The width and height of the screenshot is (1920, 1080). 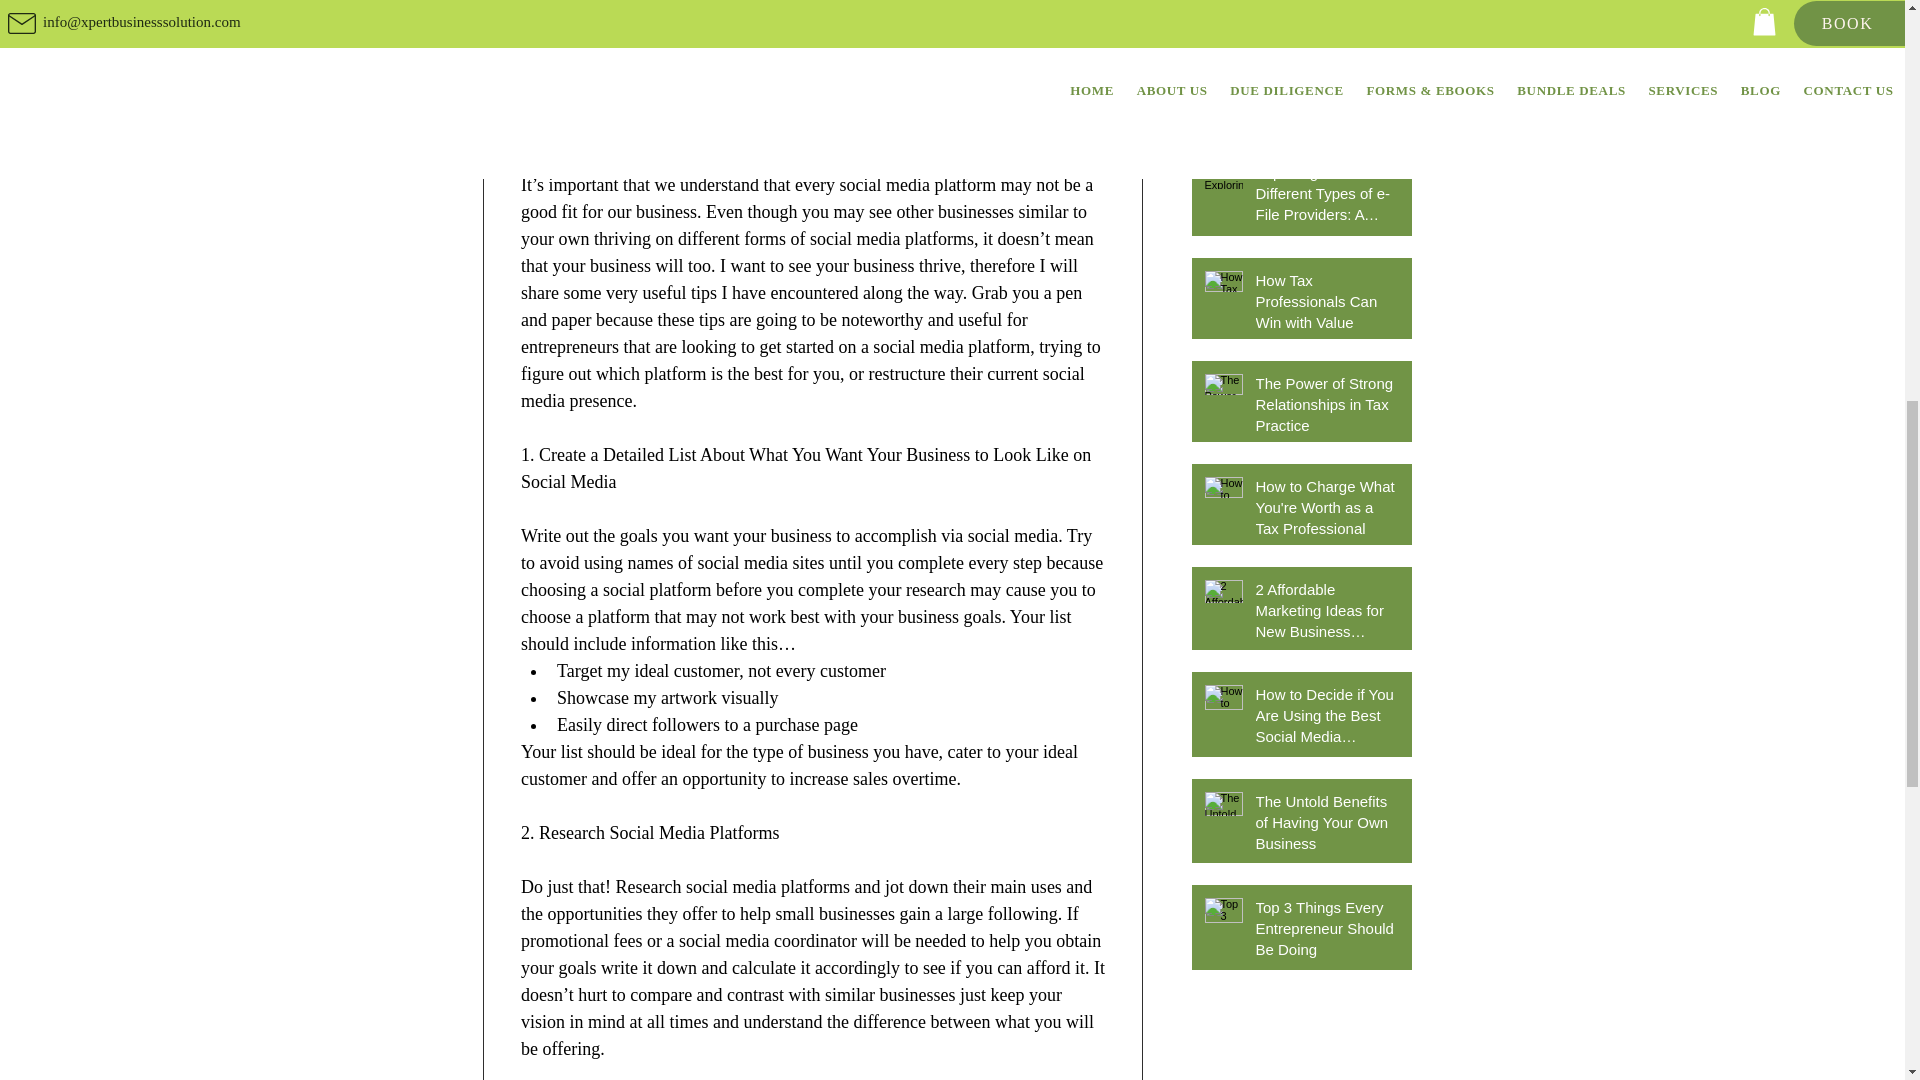 What do you see at coordinates (1327, 826) in the screenshot?
I see `The Untold Benefits of Having Your Own Business` at bounding box center [1327, 826].